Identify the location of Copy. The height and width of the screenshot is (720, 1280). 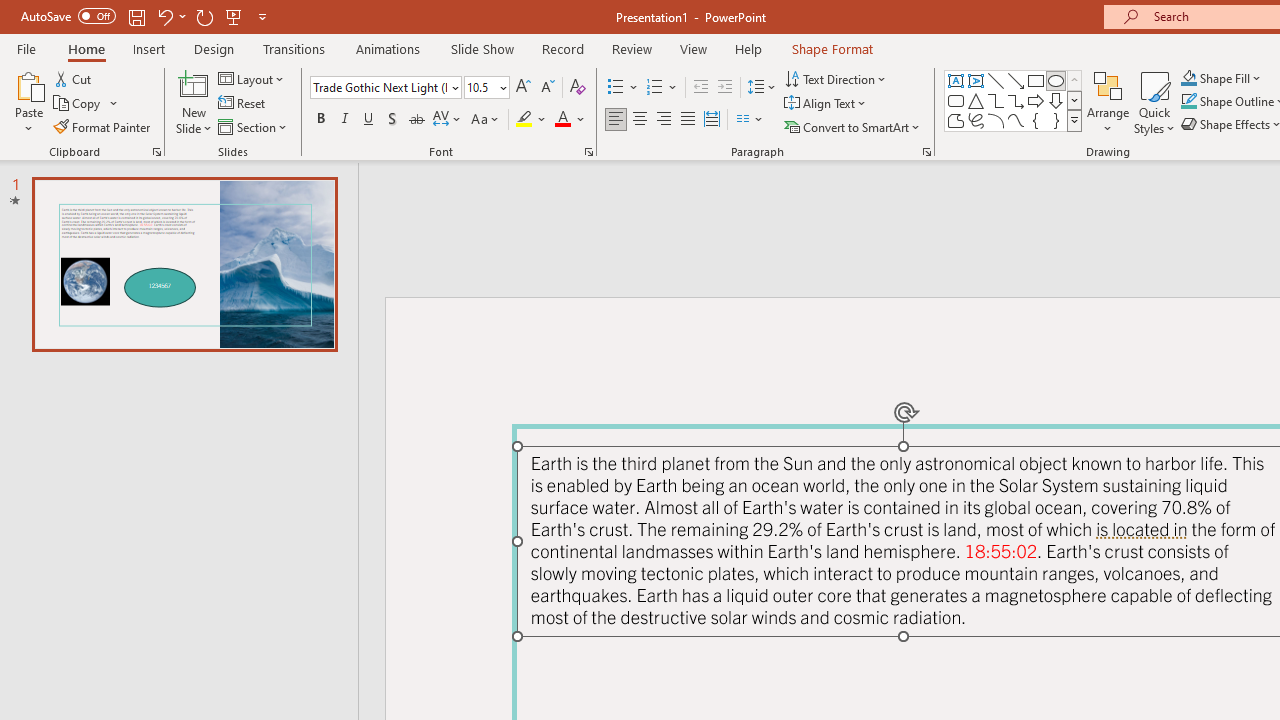
(78, 104).